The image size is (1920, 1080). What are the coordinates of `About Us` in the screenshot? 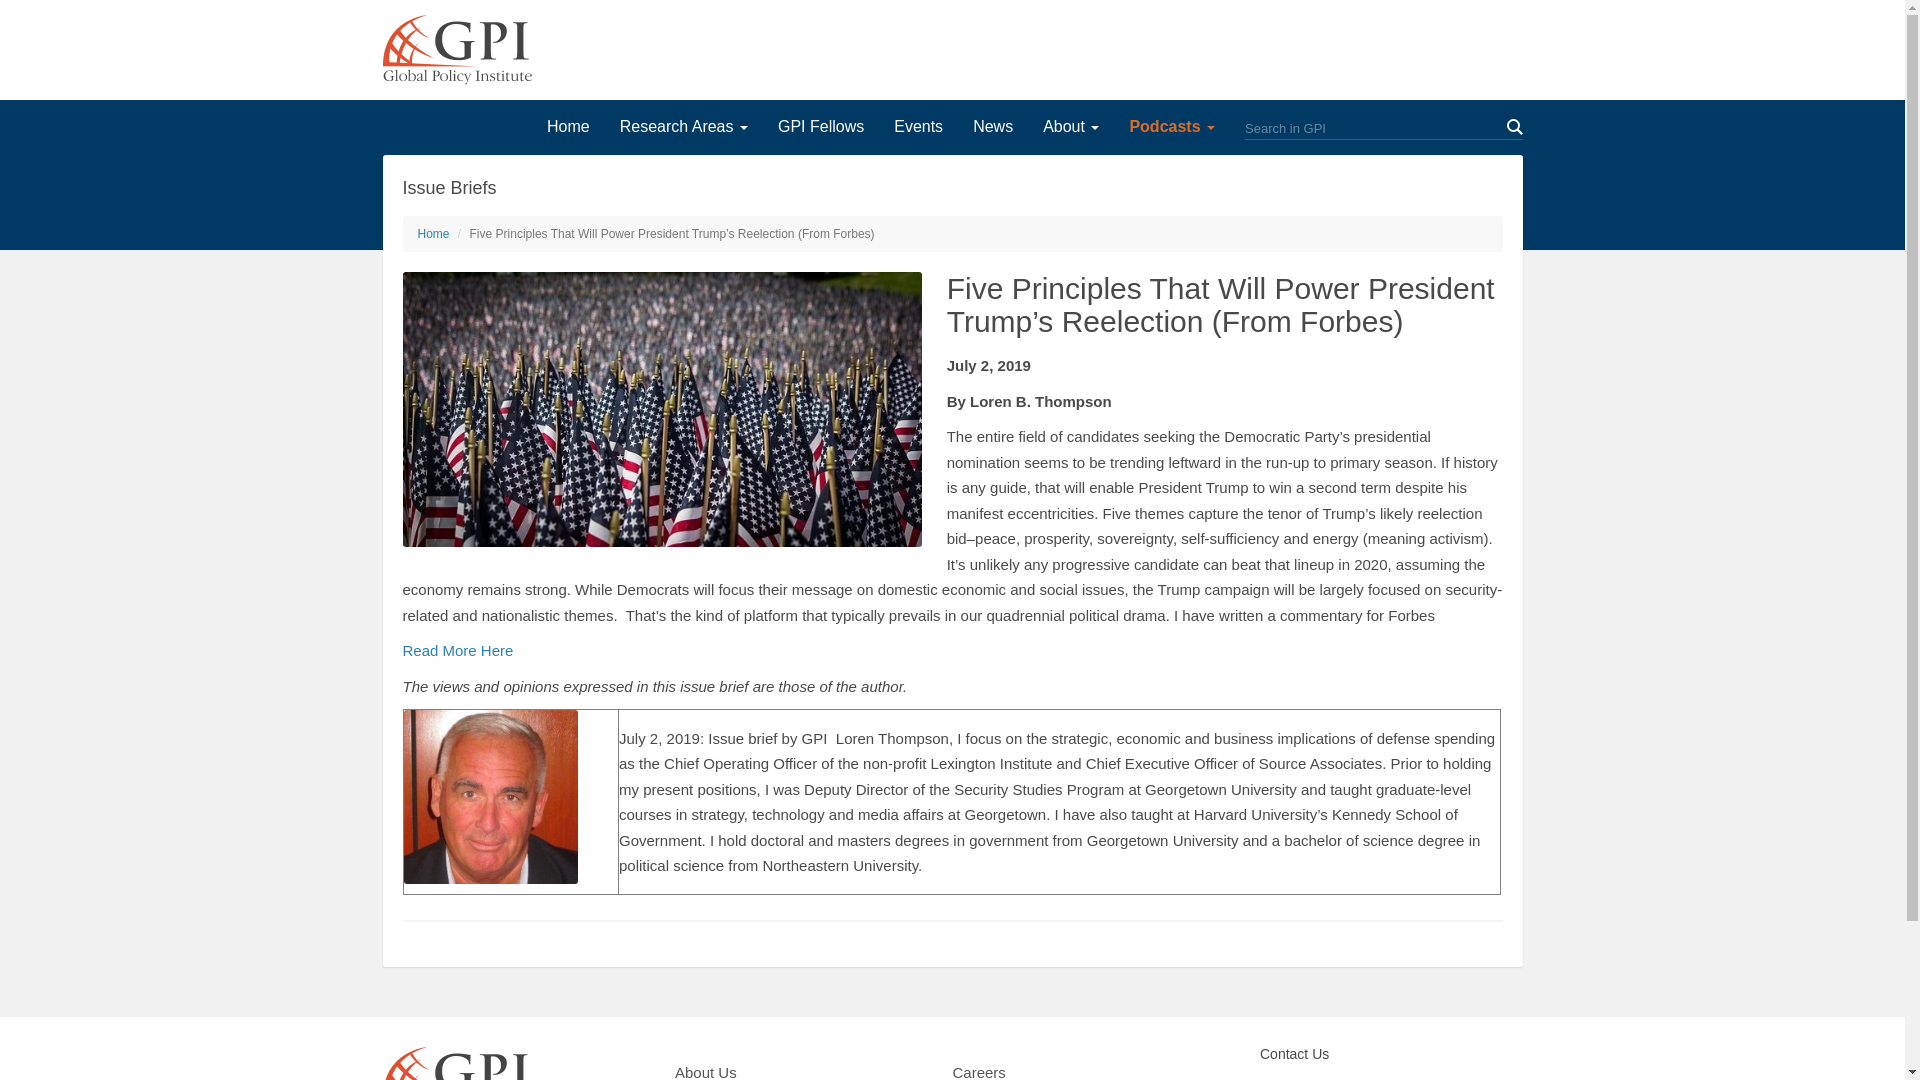 It's located at (708, 1070).